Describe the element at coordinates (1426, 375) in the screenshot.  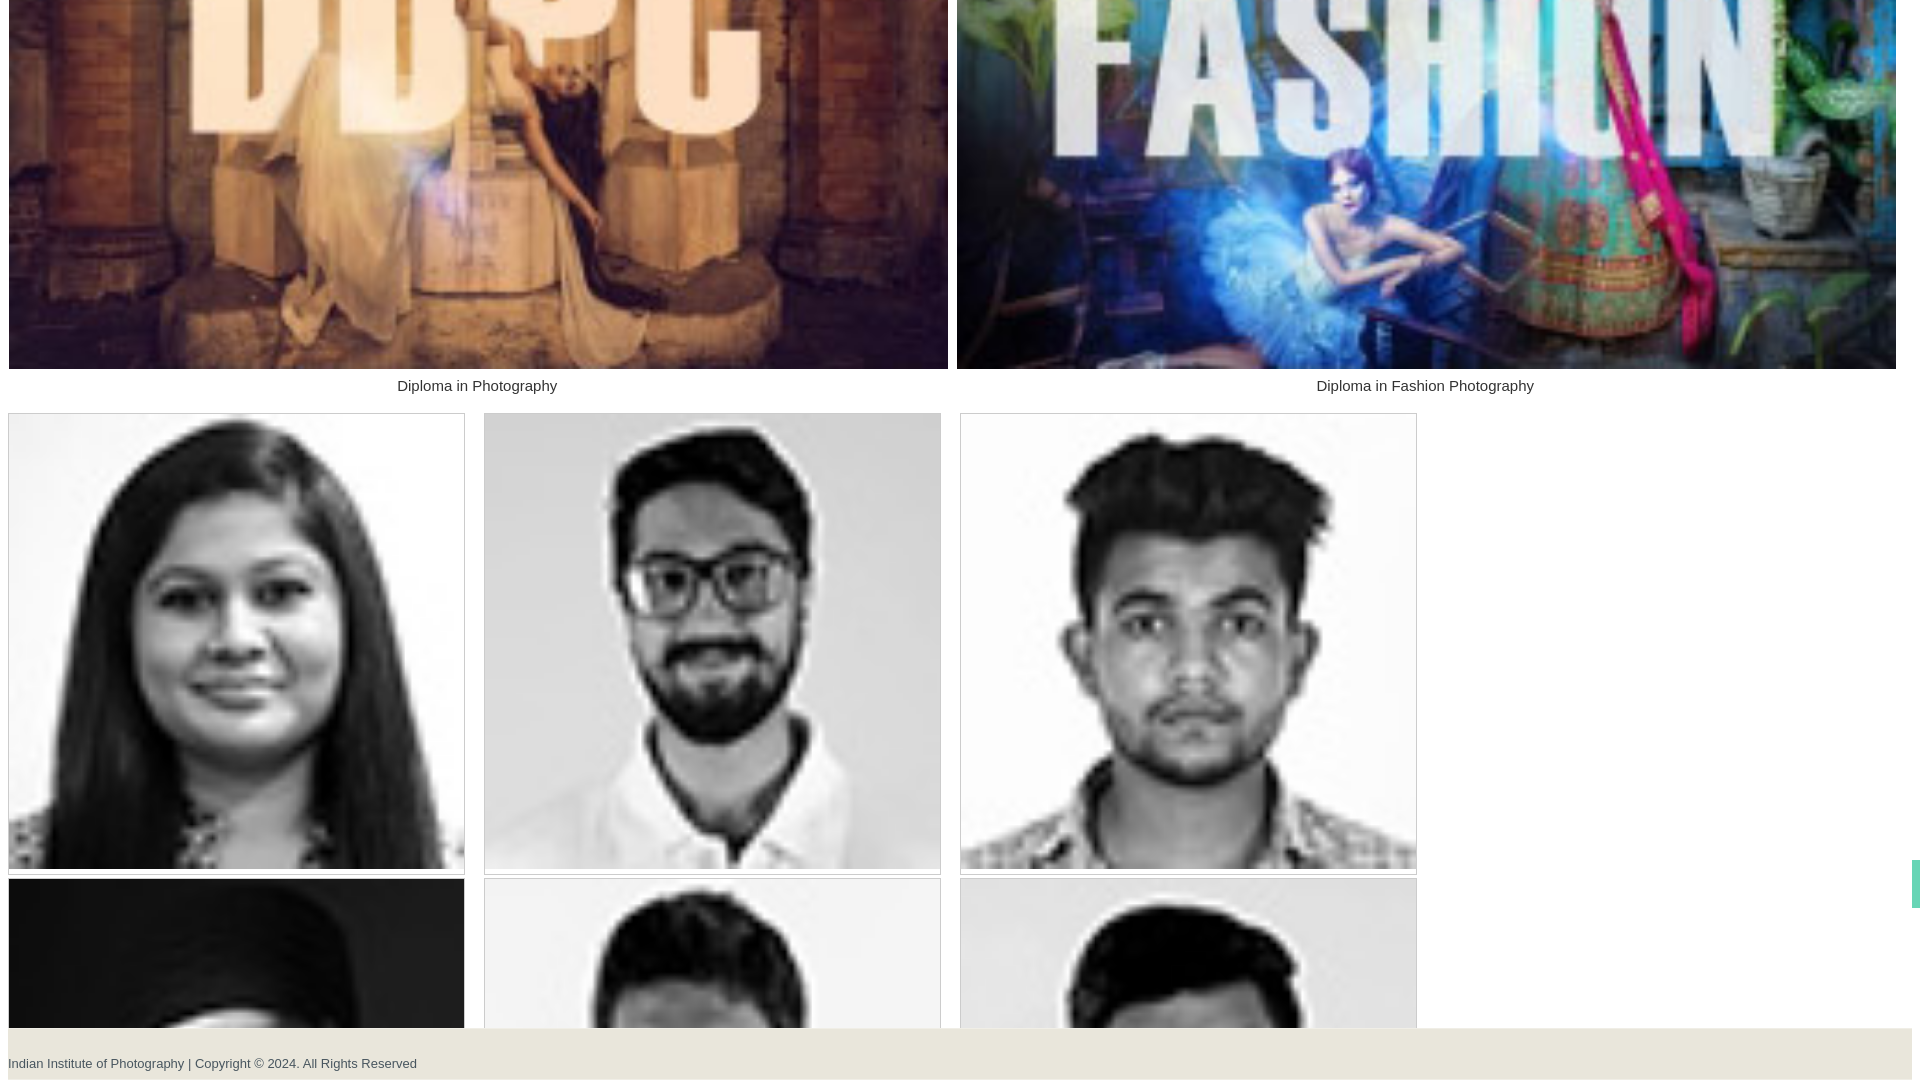
I see `Diploma in Fashion Photography` at that location.